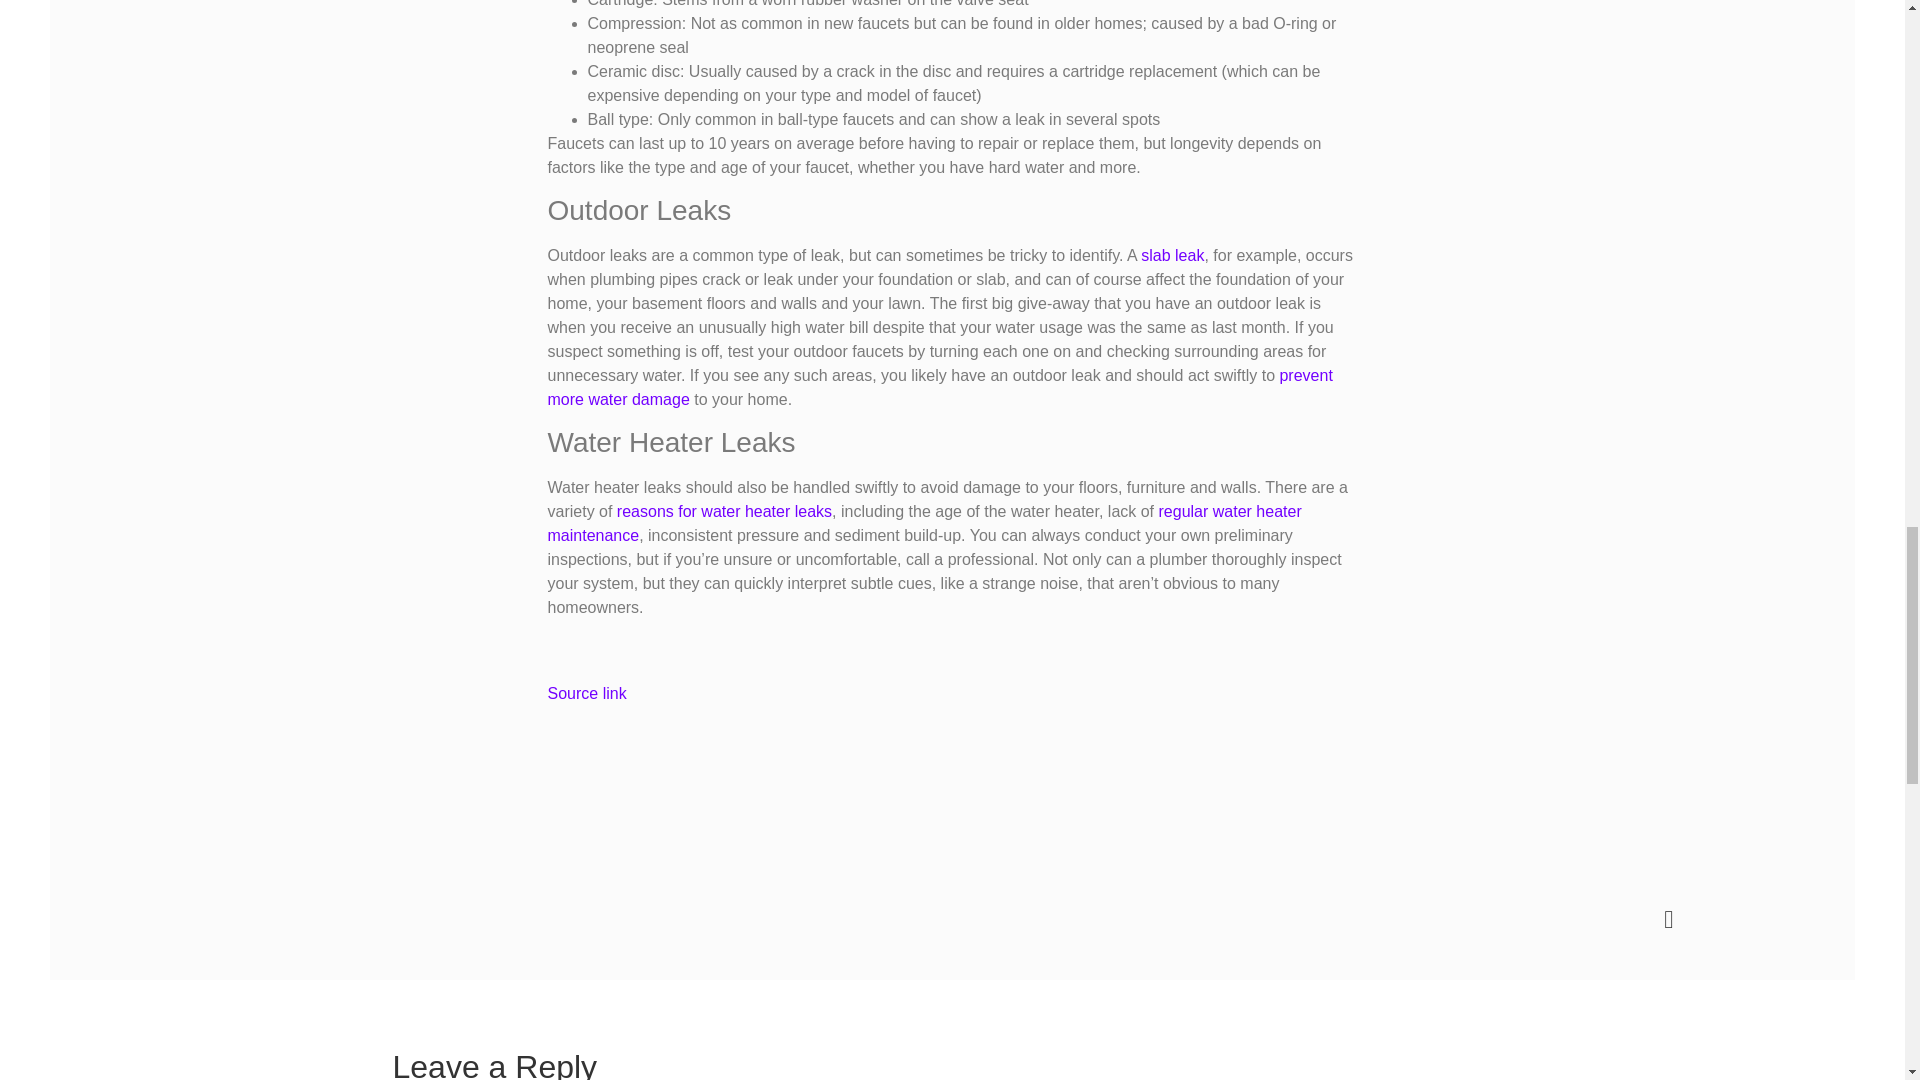 The image size is (1920, 1080). I want to click on Source link, so click(587, 693).